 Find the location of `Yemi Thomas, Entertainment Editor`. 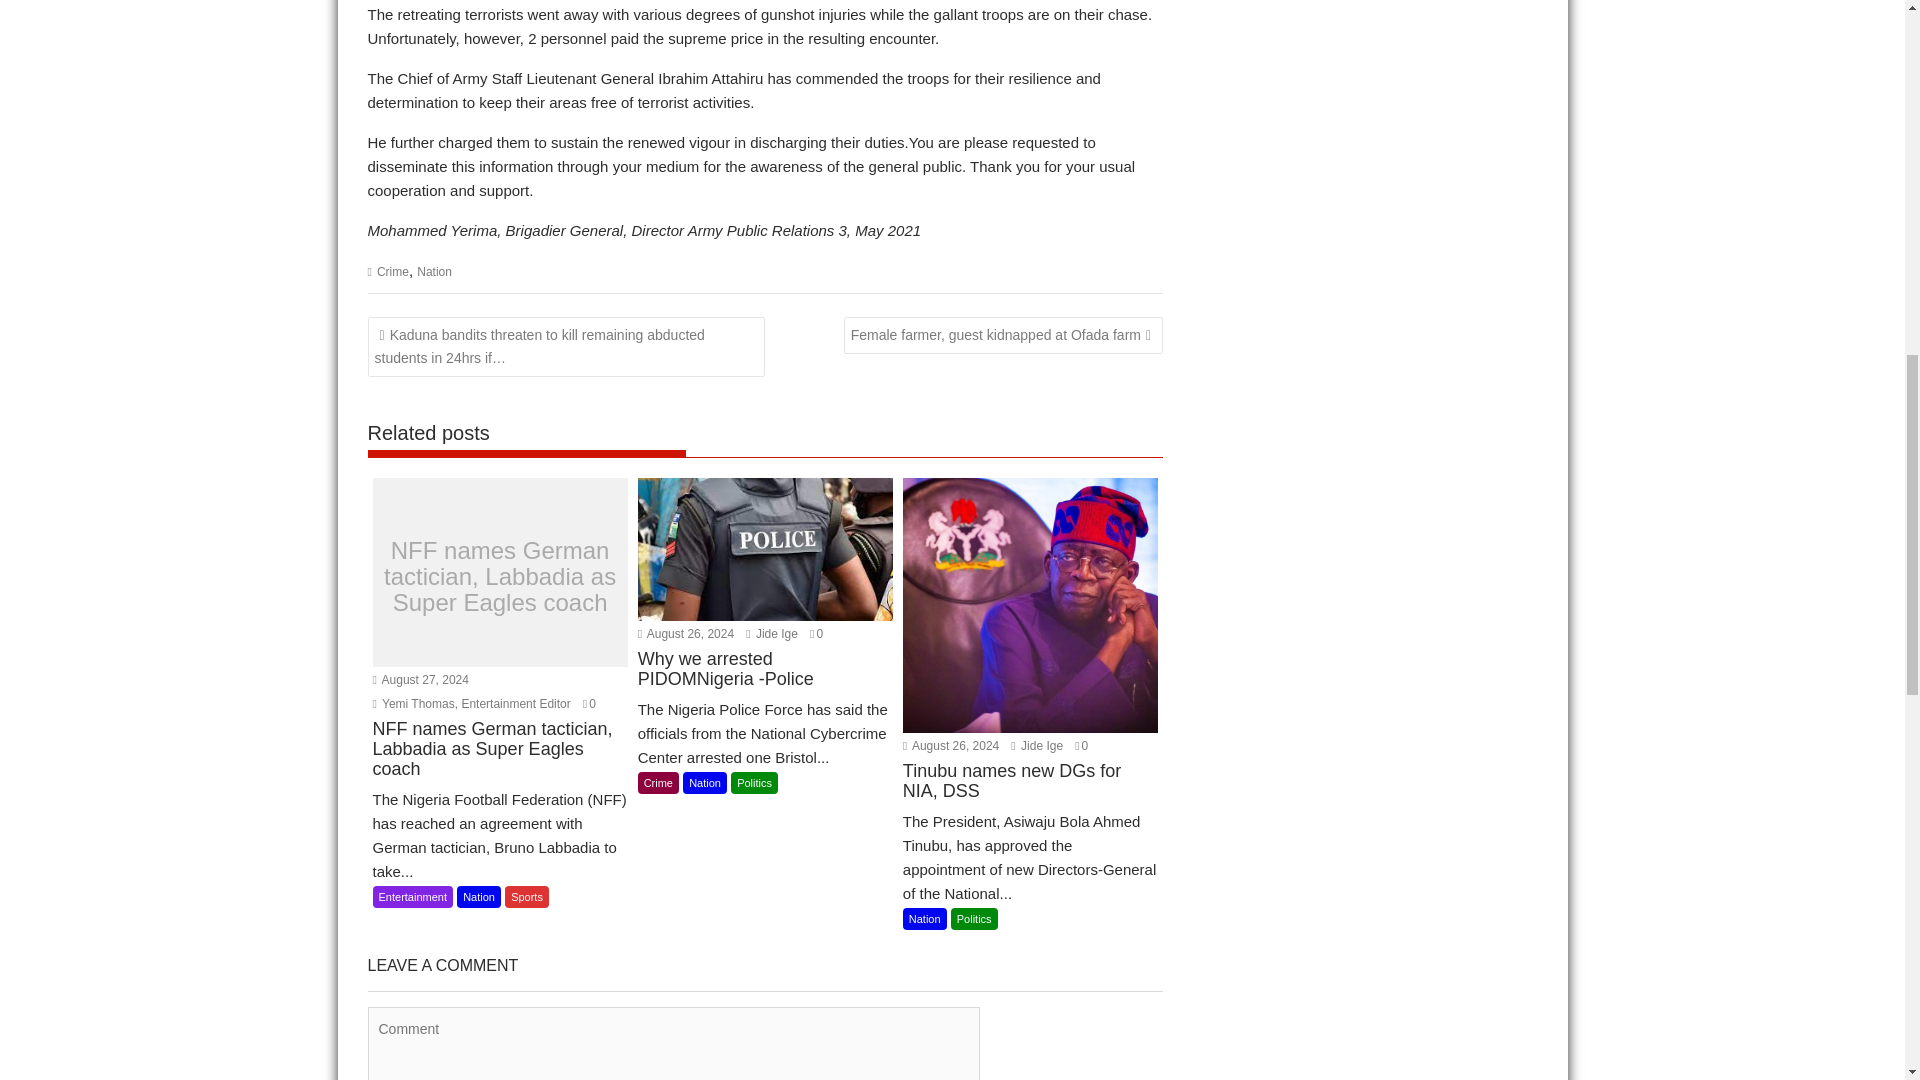

Yemi Thomas, Entertainment Editor is located at coordinates (471, 703).